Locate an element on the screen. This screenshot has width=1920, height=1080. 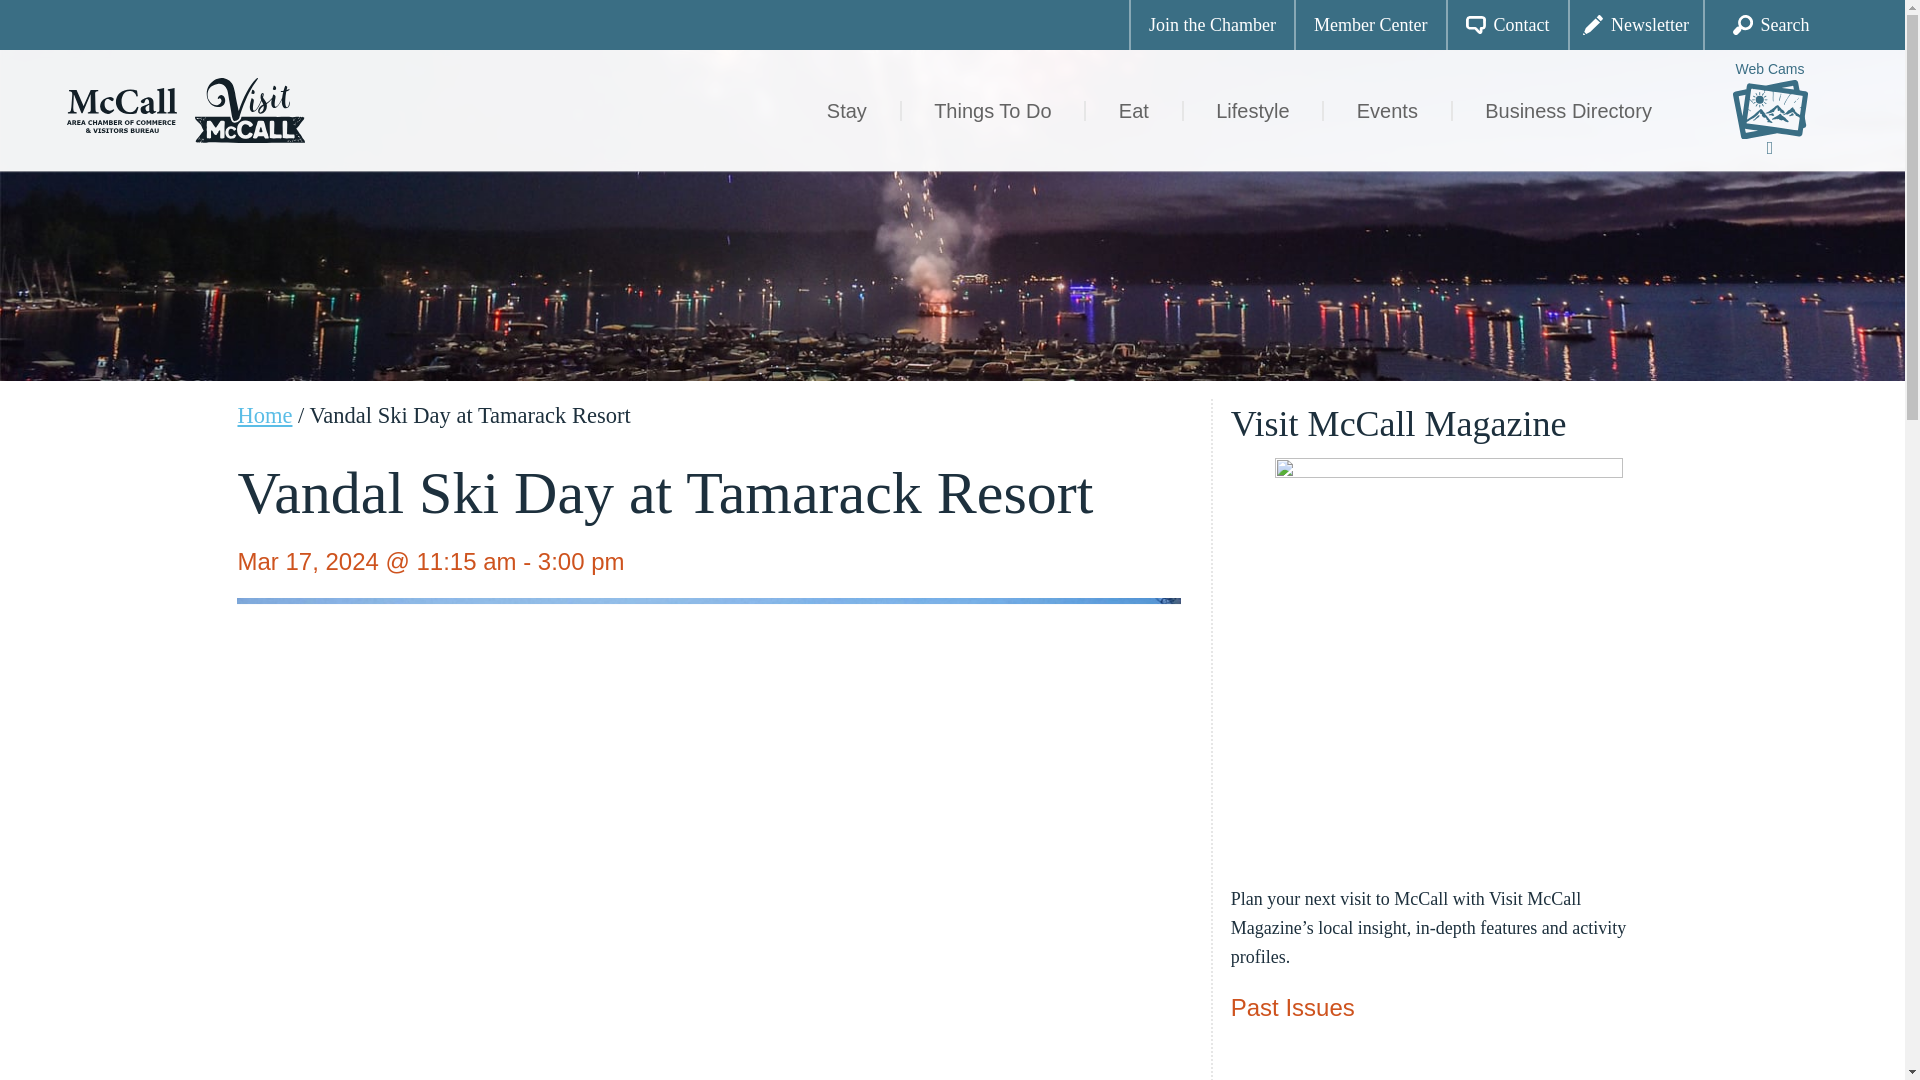
Things To Do is located at coordinates (993, 110).